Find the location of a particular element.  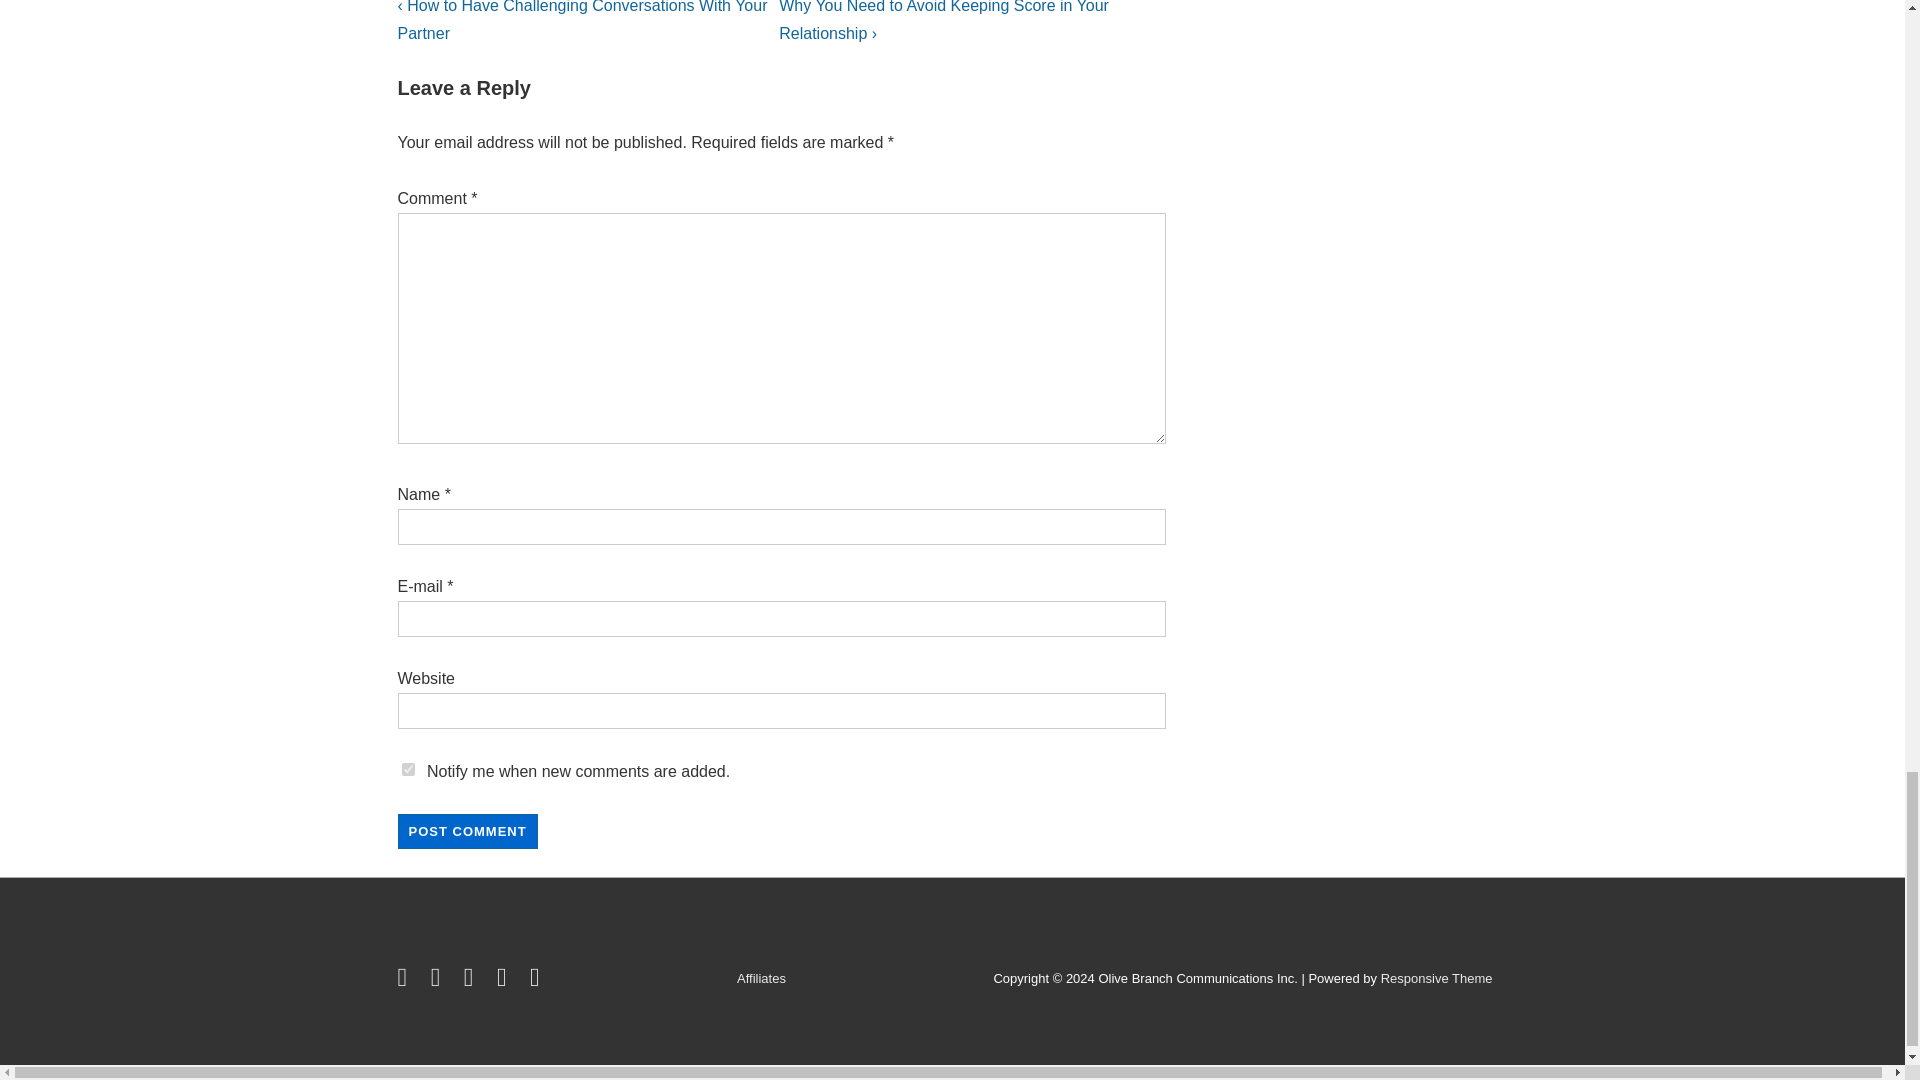

twitter is located at coordinates (406, 982).